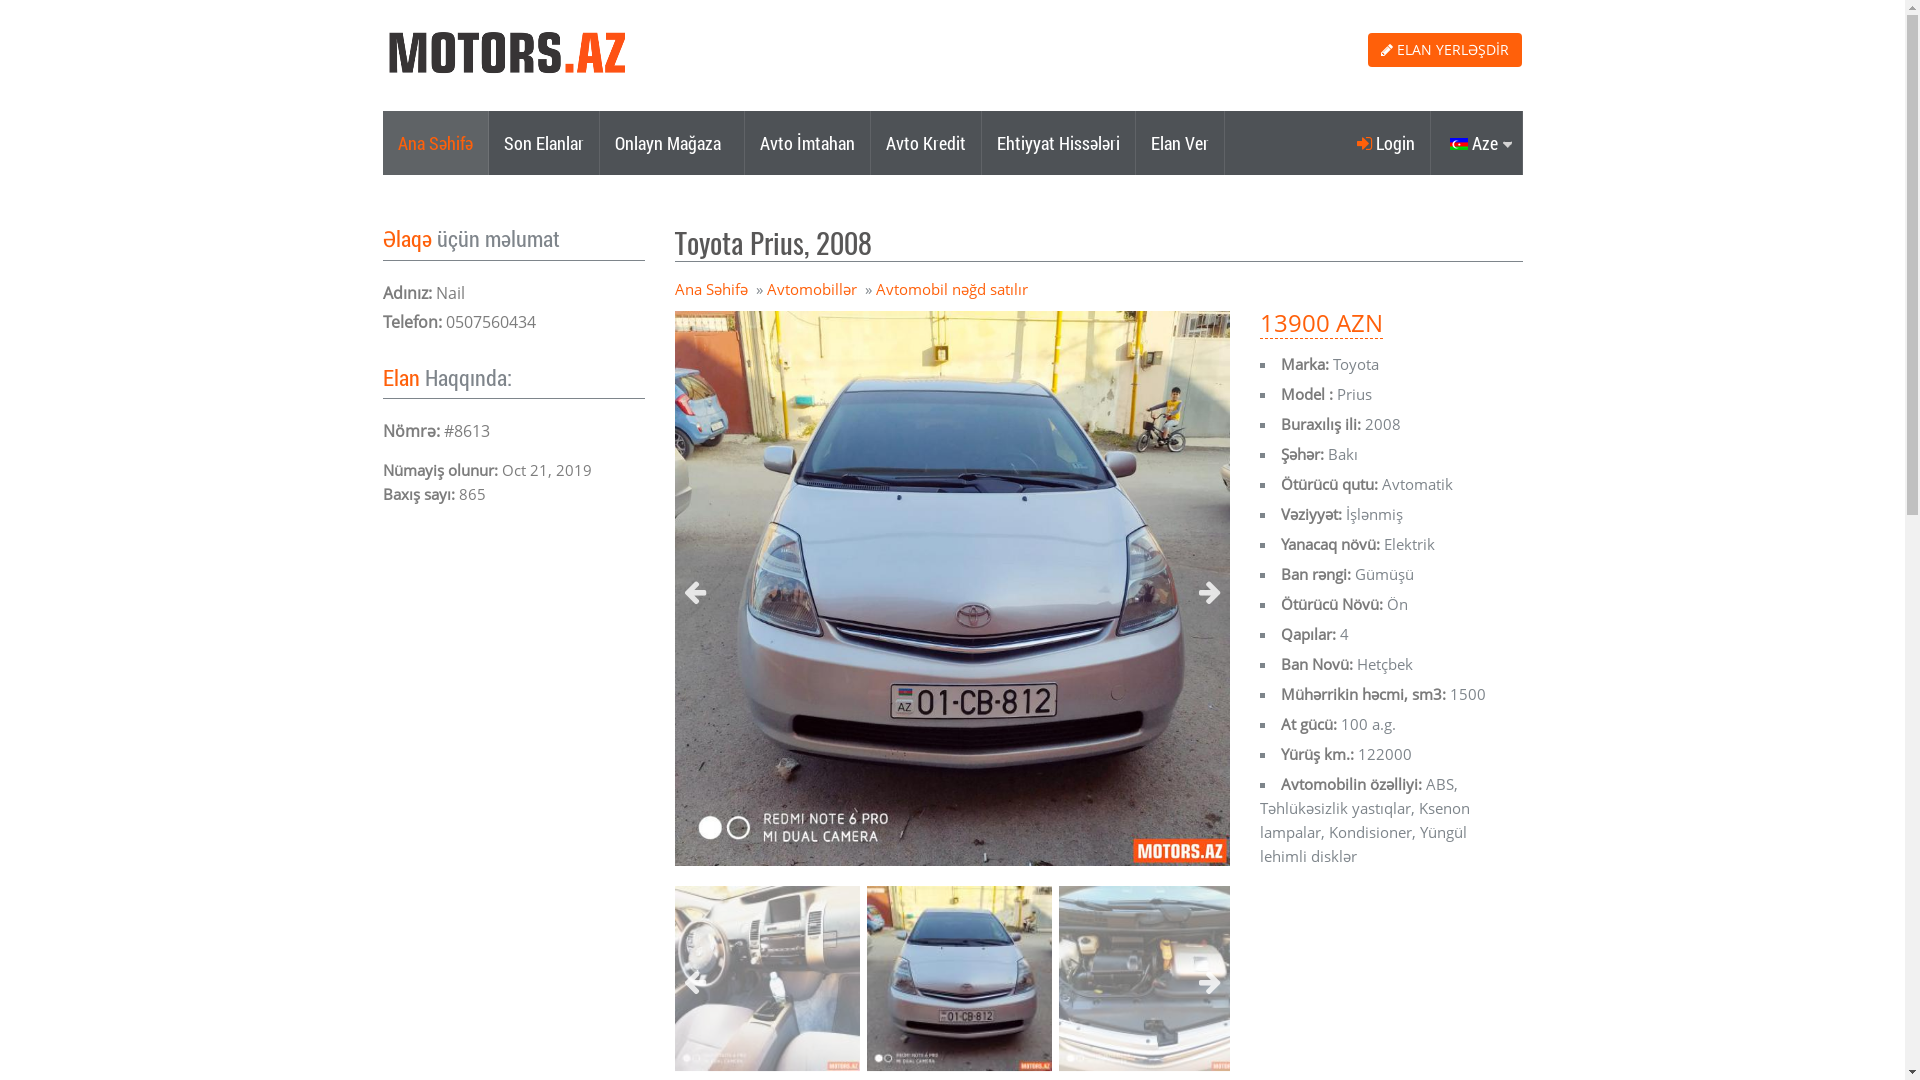  What do you see at coordinates (926, 143) in the screenshot?
I see `Avto Kredit` at bounding box center [926, 143].